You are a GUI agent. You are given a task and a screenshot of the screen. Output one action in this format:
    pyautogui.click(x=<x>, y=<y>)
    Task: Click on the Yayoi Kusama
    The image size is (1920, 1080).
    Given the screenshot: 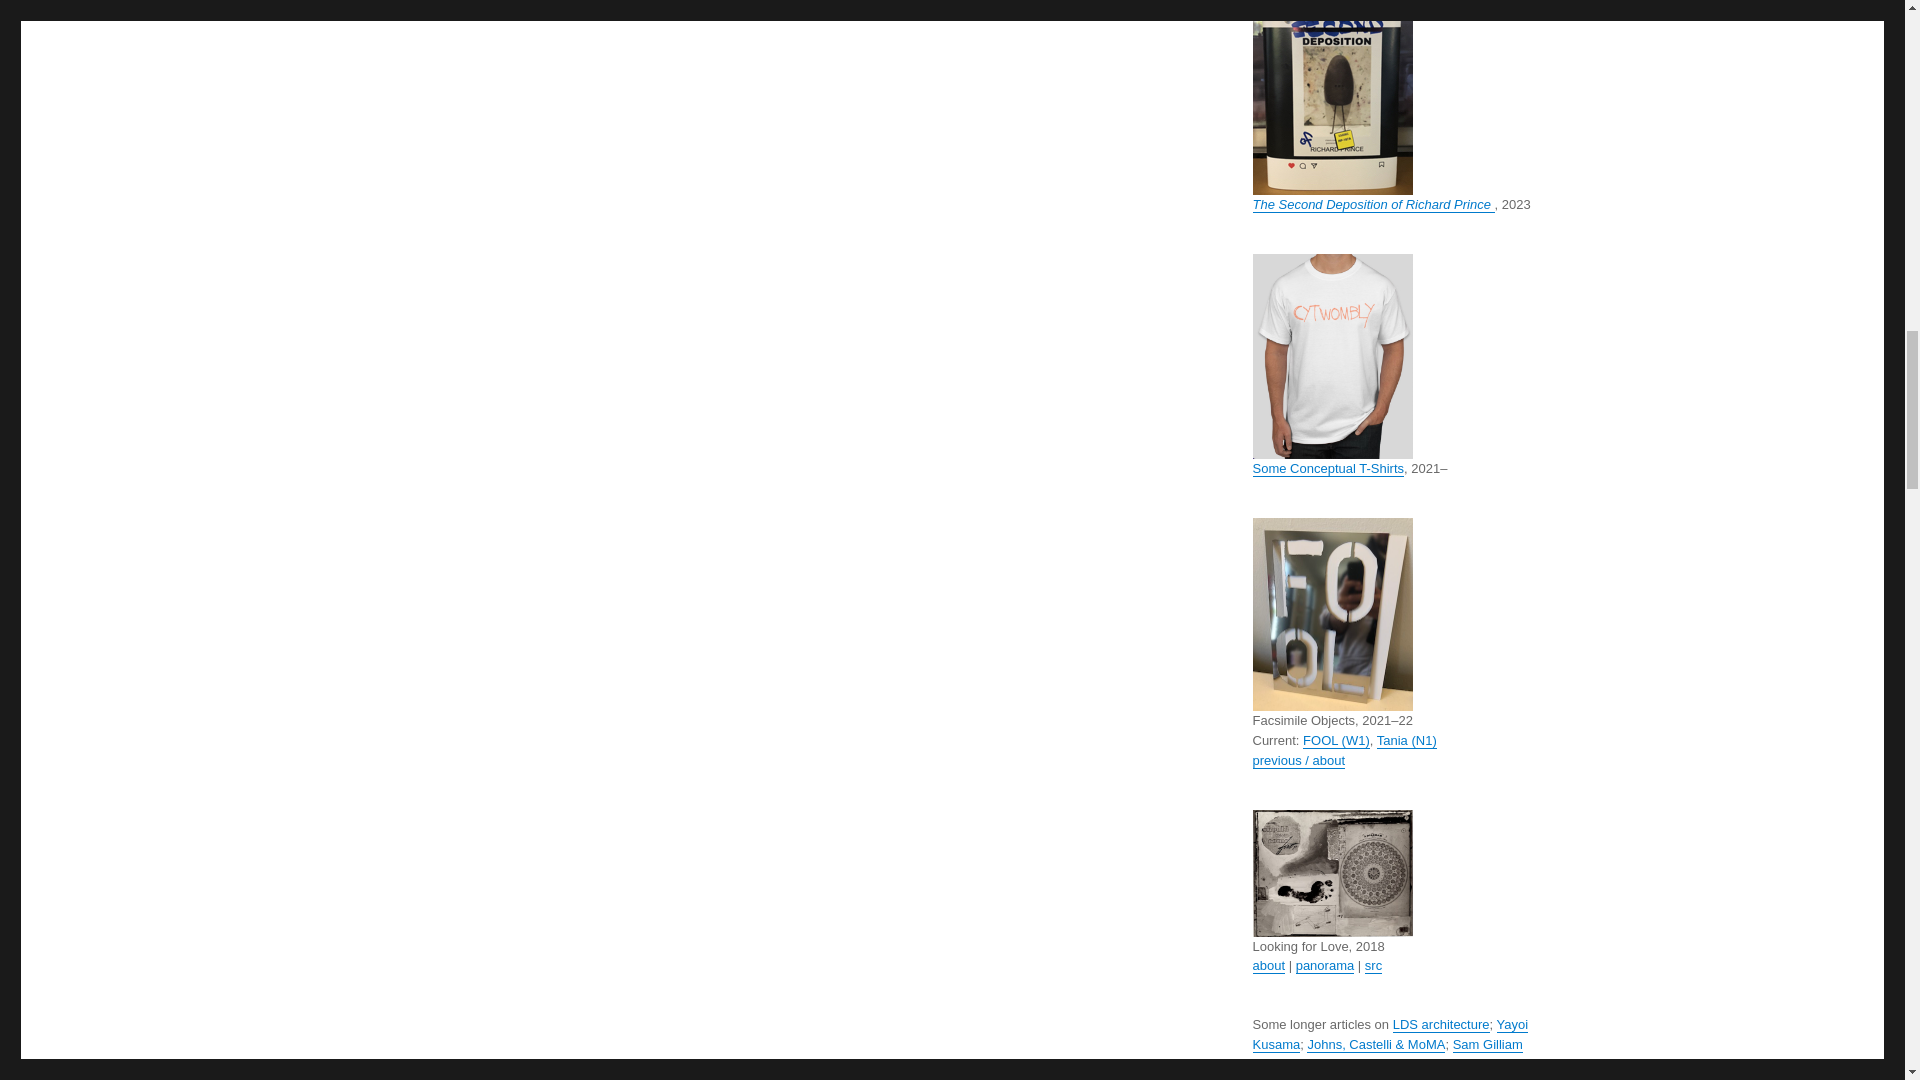 What is the action you would take?
    pyautogui.click(x=1390, y=1034)
    